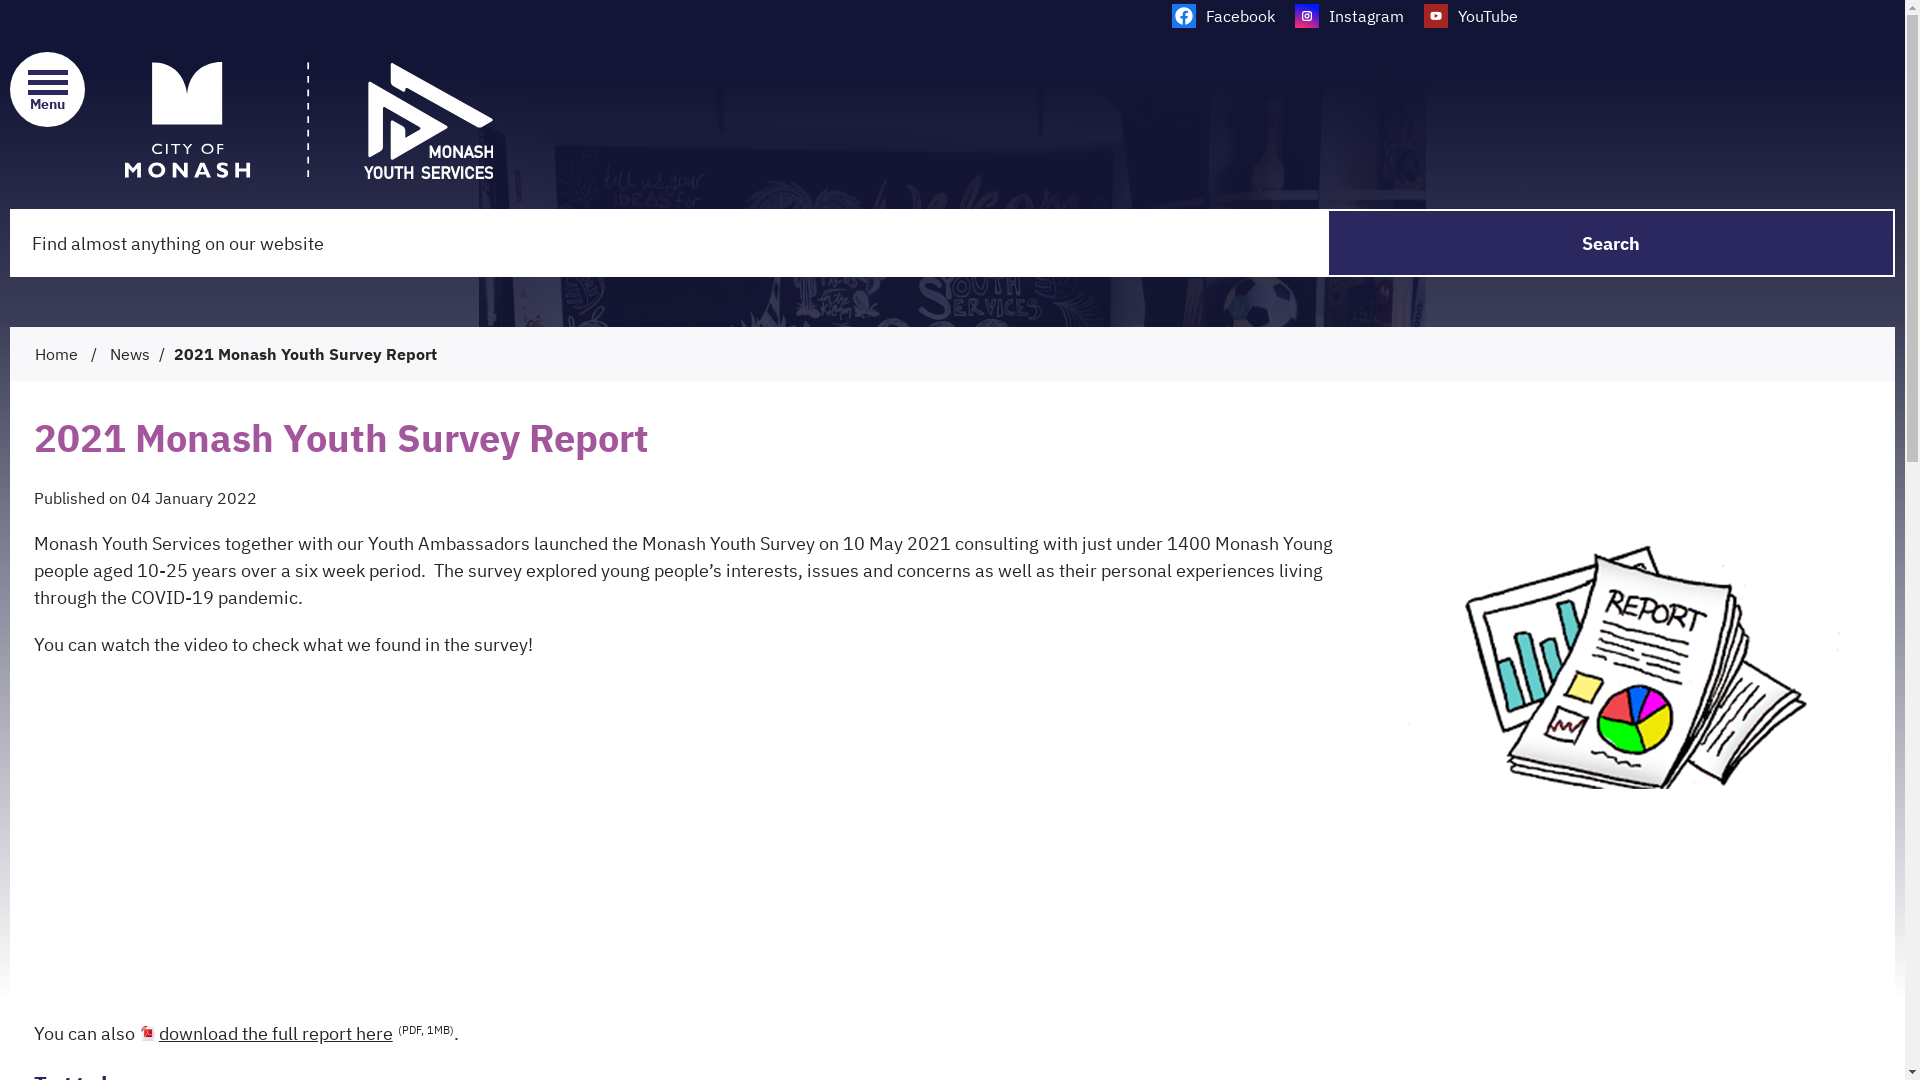  I want to click on Home - City of Monash - Logo, so click(309, 120).